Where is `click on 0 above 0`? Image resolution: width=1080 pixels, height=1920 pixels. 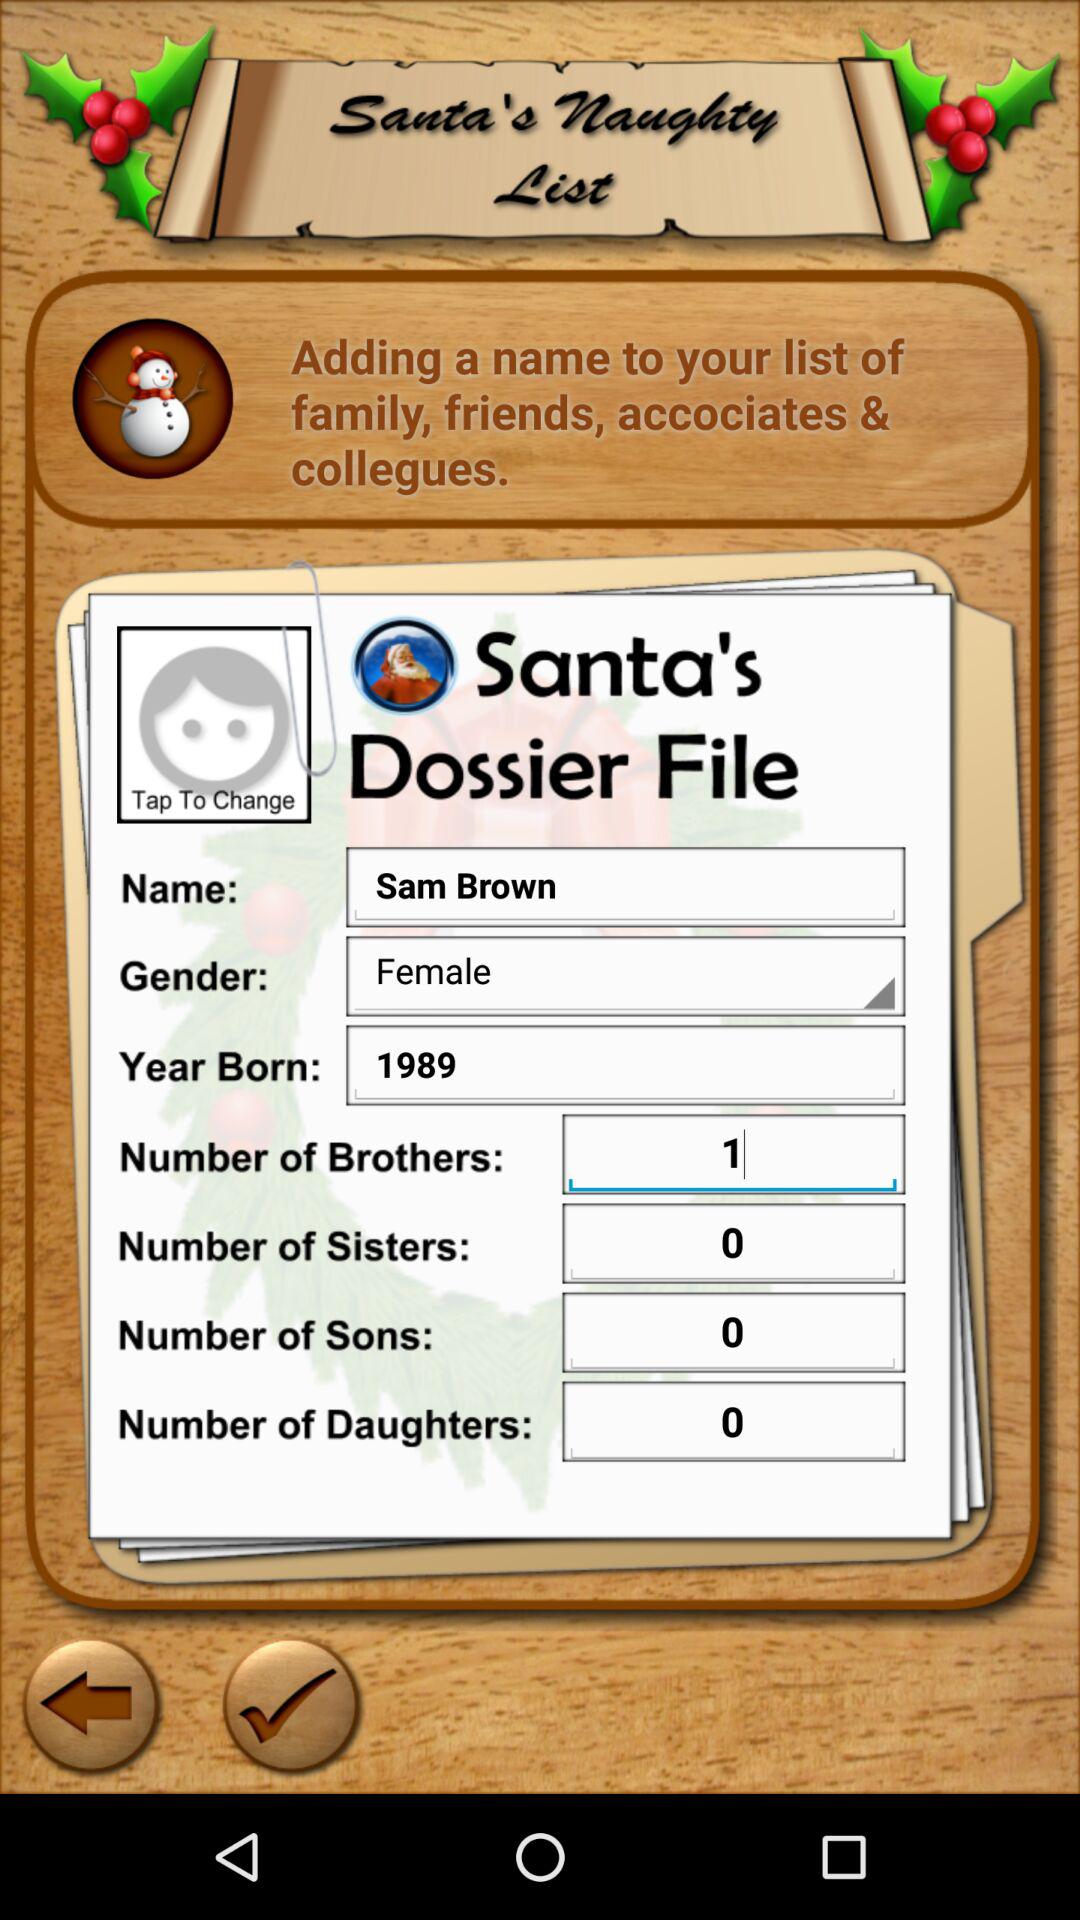
click on 0 above 0 is located at coordinates (732, 1334).